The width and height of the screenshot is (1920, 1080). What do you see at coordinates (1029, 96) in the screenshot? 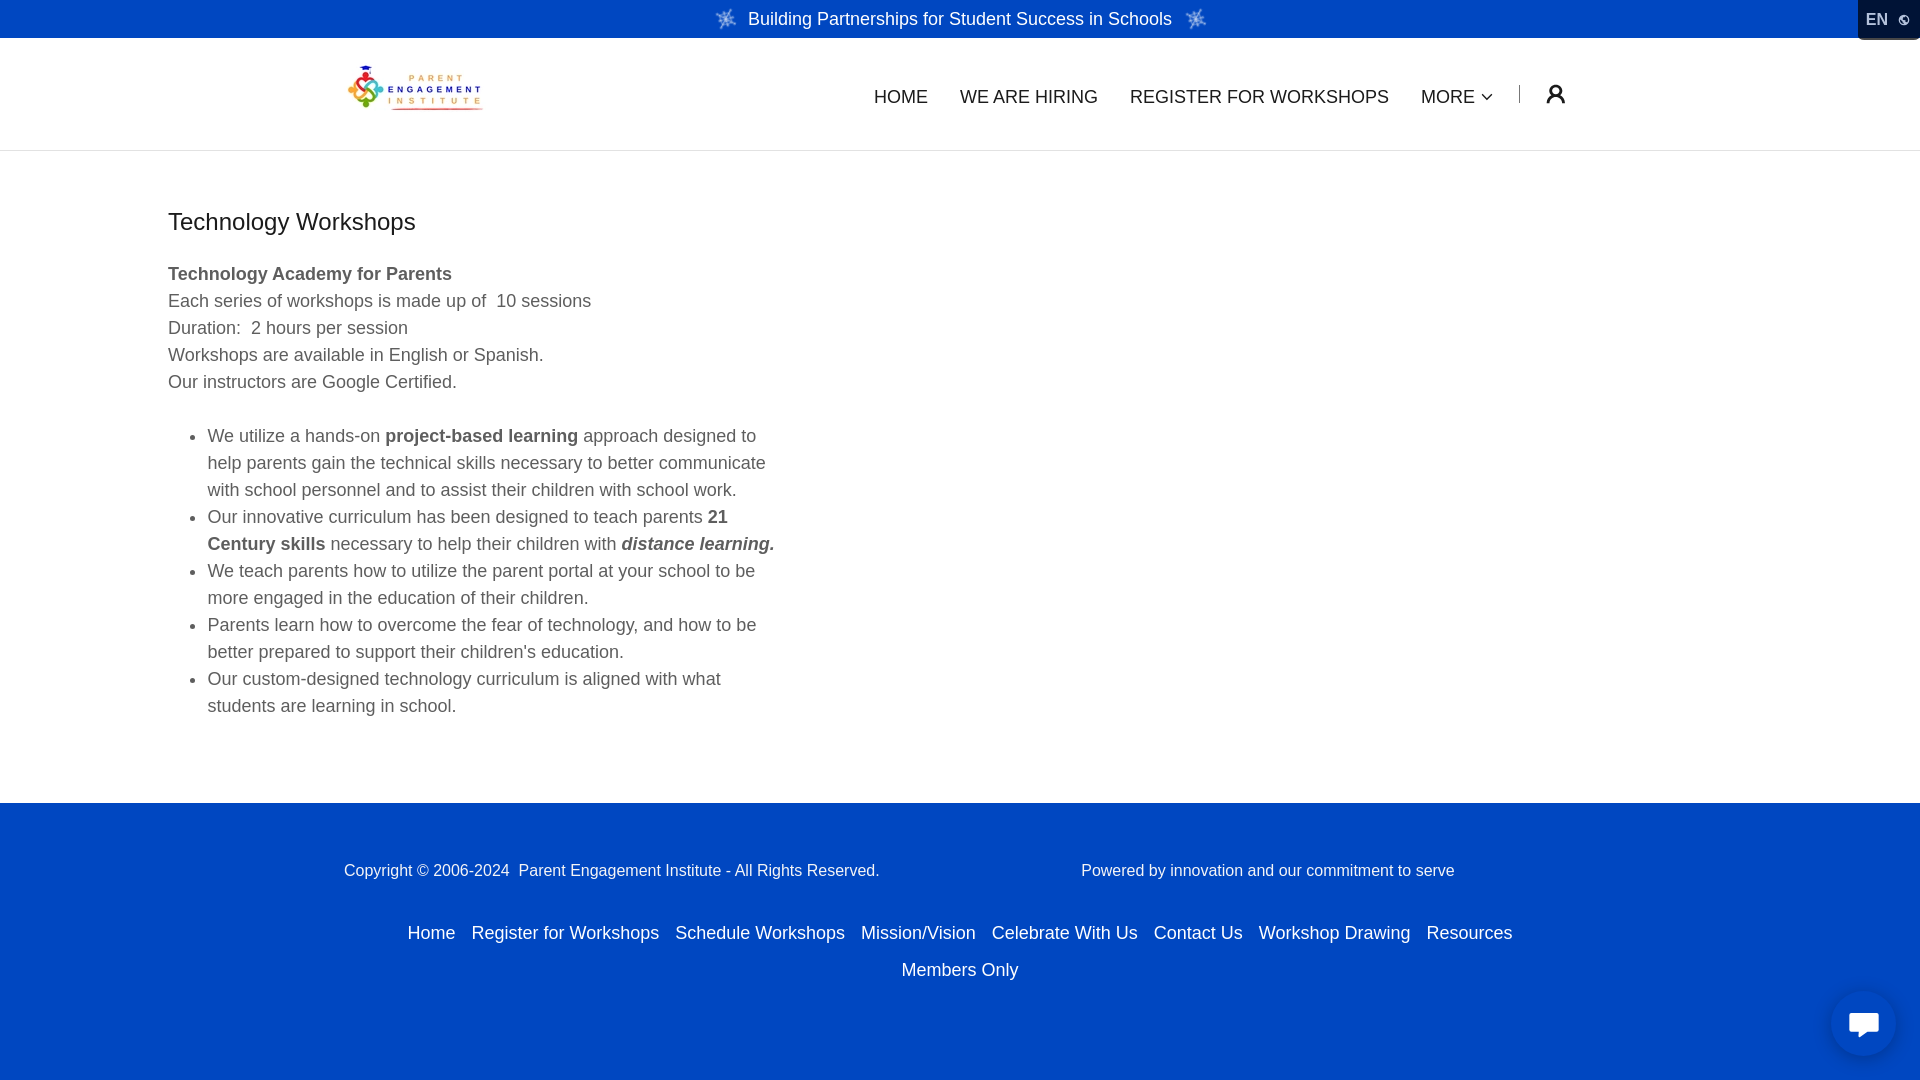
I see `WE ARE HIRING` at bounding box center [1029, 96].